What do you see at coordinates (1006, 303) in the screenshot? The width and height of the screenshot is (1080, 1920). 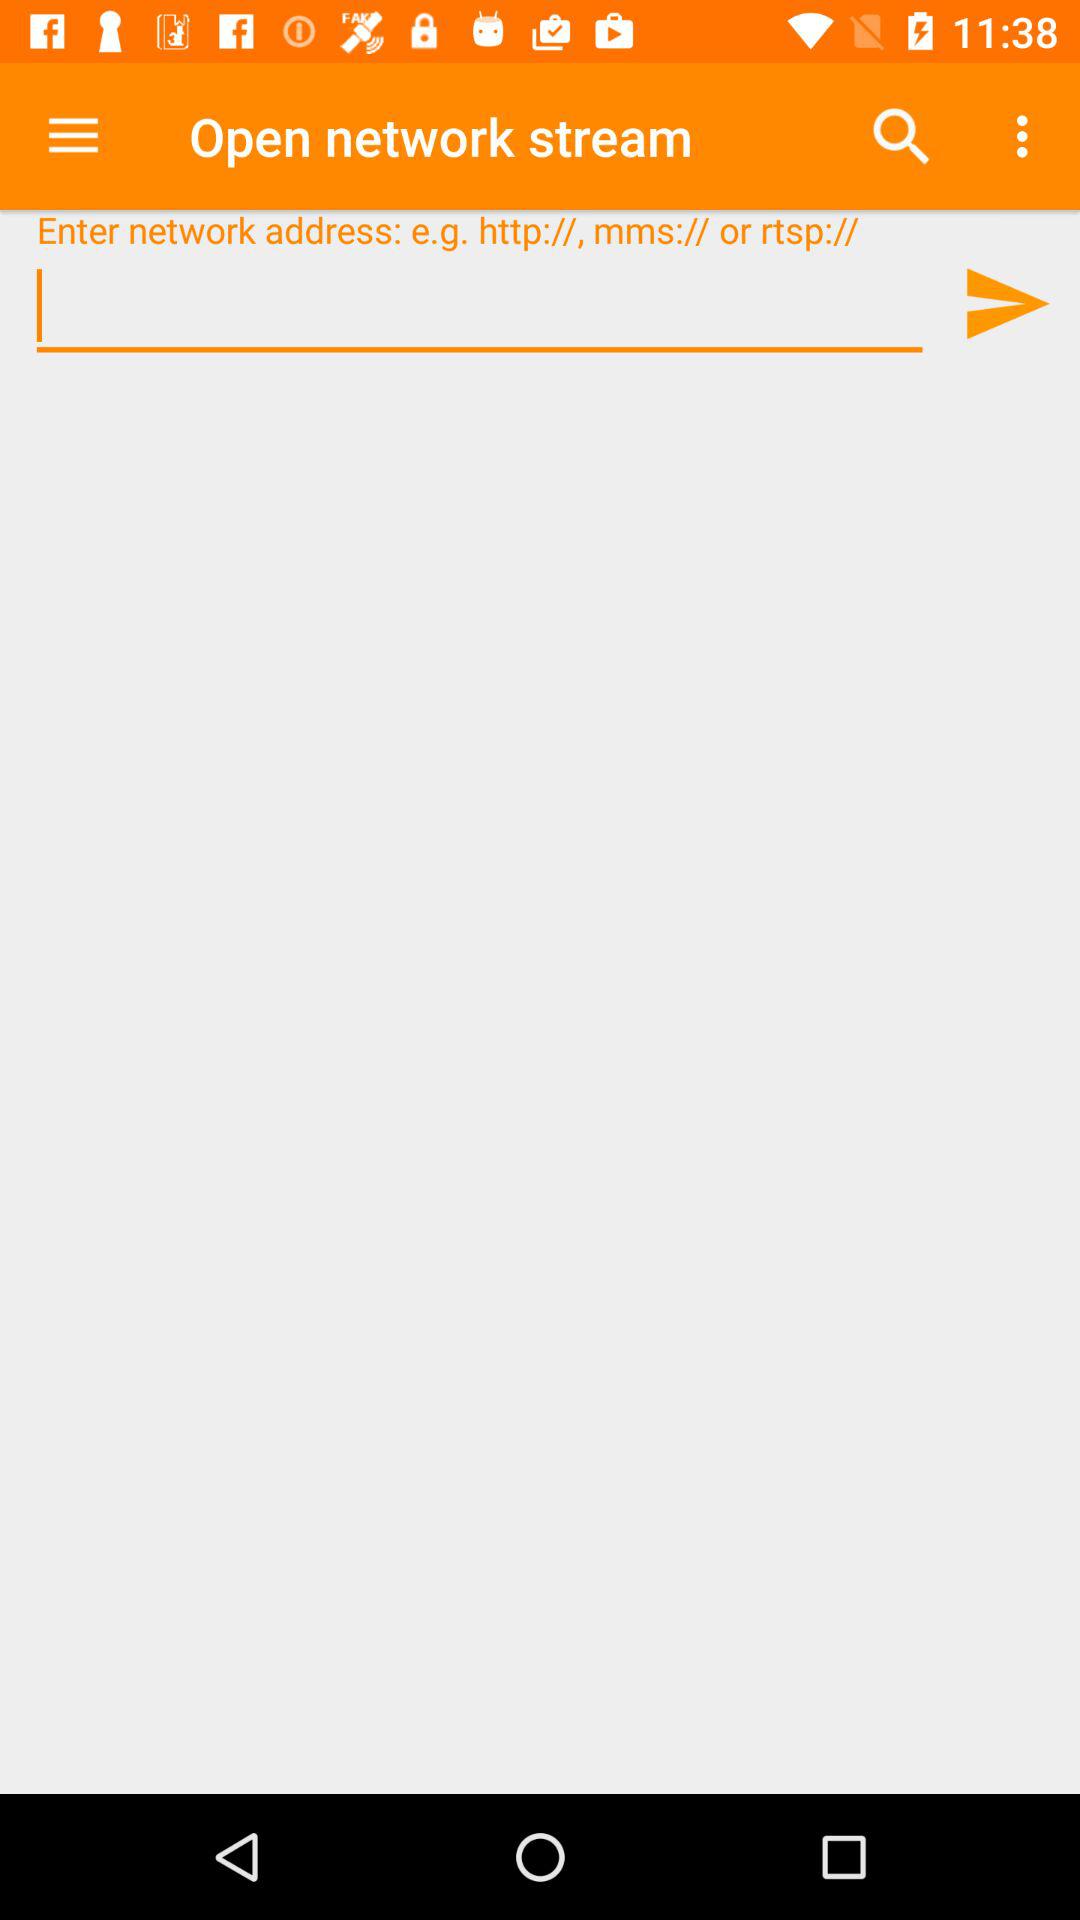 I see `send page` at bounding box center [1006, 303].